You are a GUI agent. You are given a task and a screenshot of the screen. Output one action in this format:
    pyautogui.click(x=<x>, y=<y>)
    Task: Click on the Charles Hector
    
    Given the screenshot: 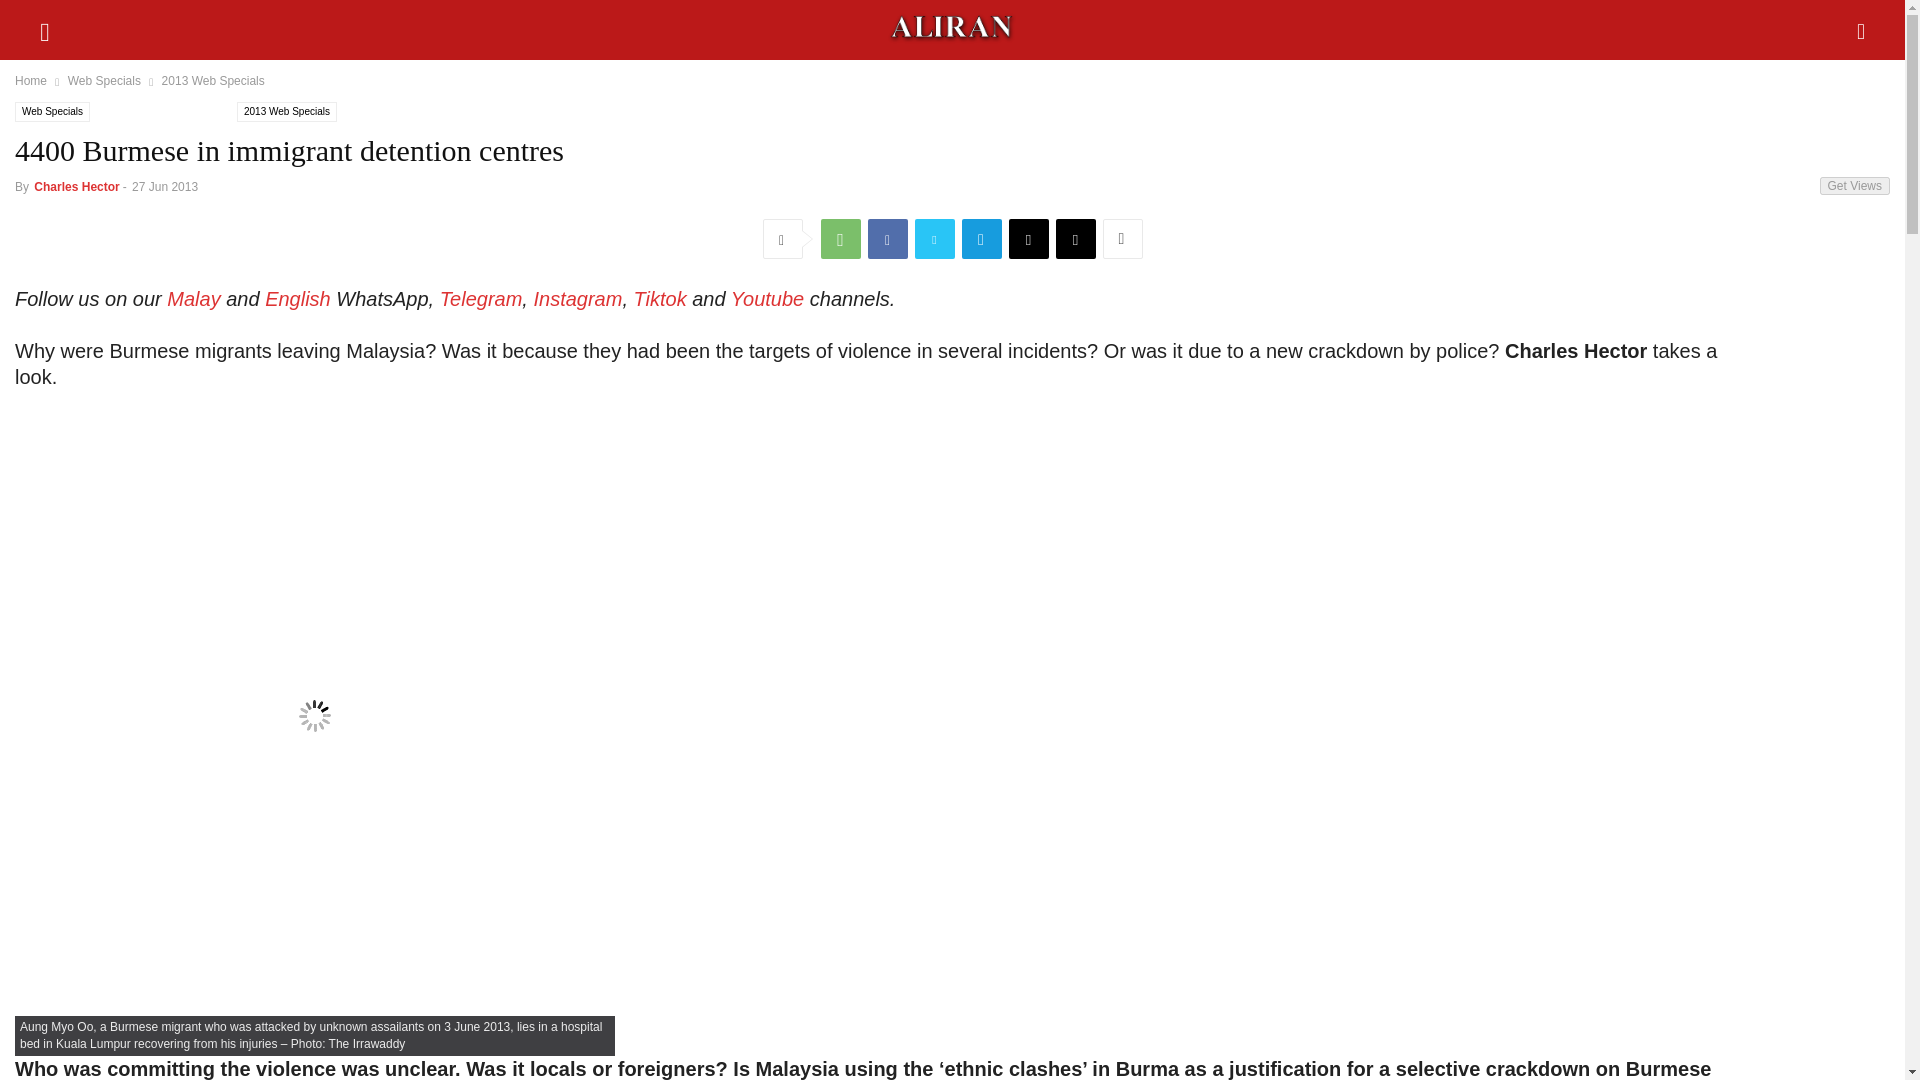 What is the action you would take?
    pyautogui.click(x=76, y=187)
    